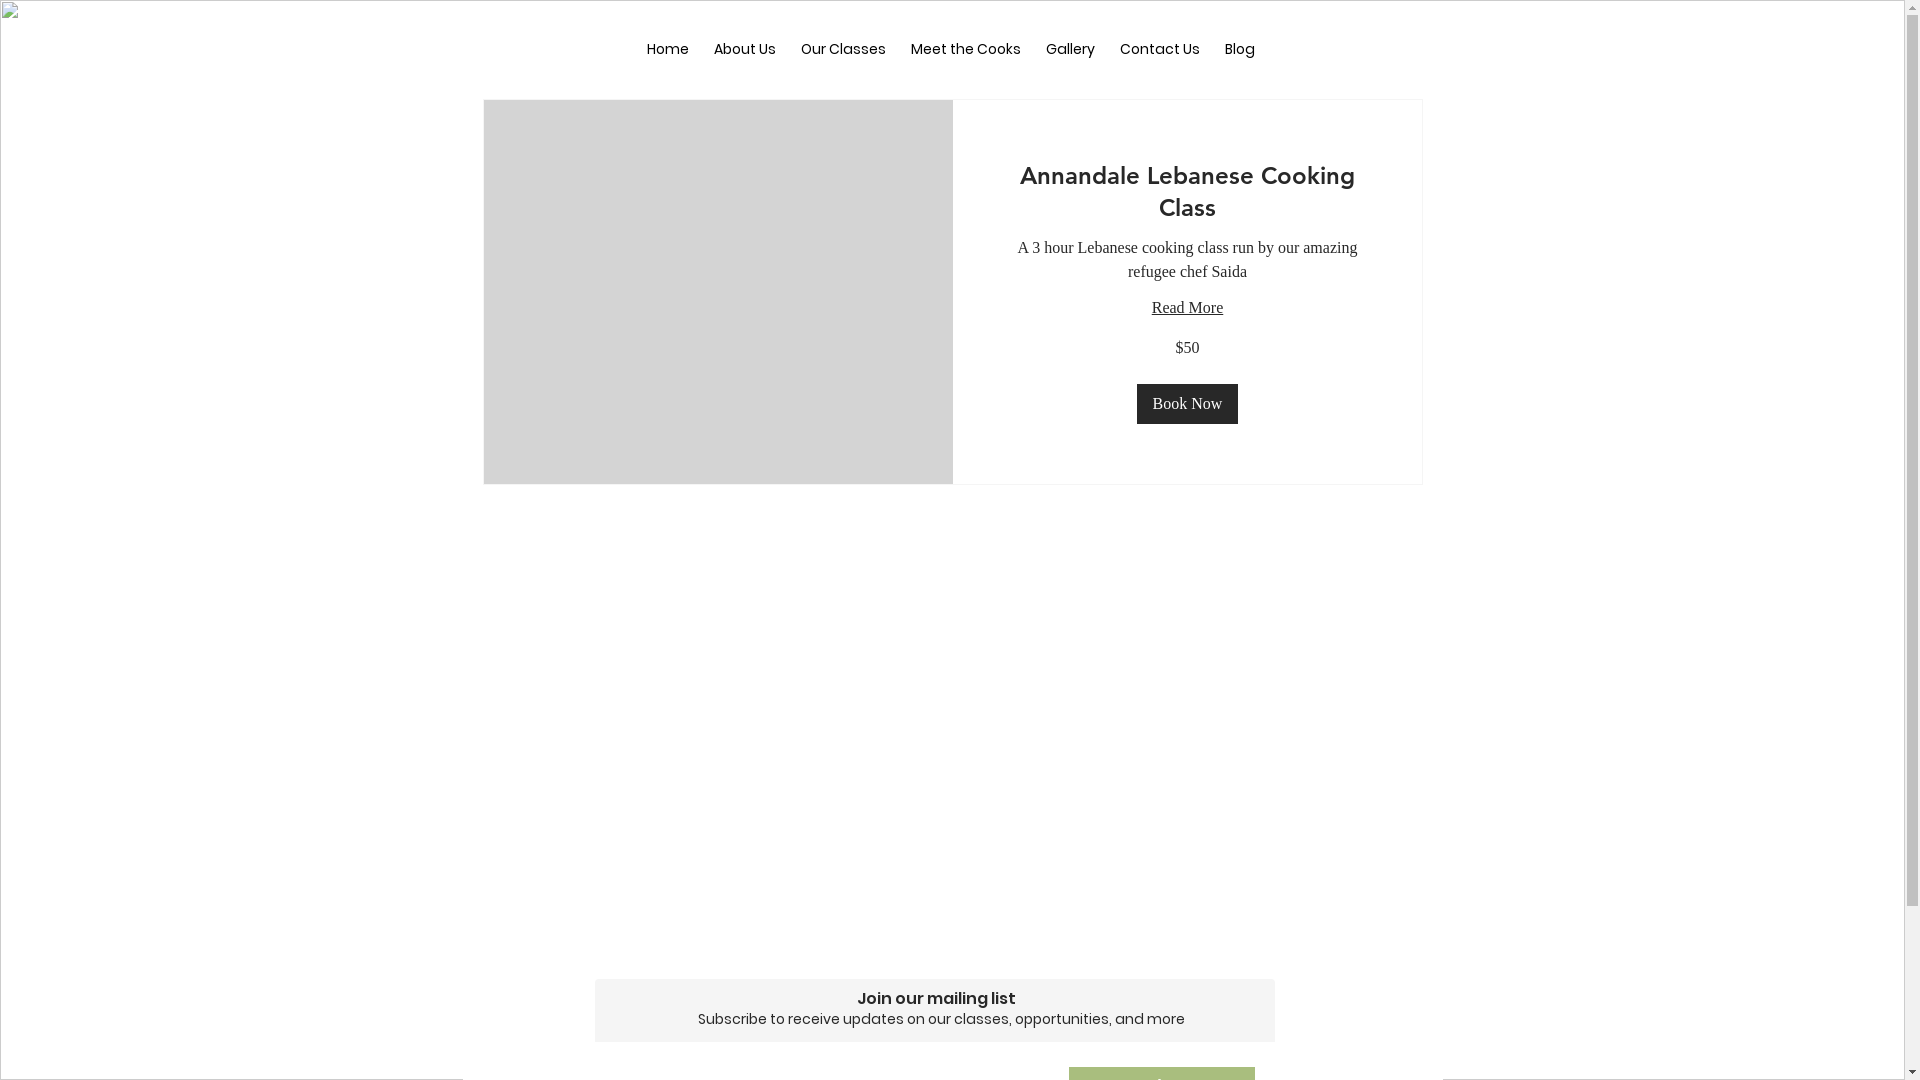  I want to click on Book Now, so click(1187, 404).